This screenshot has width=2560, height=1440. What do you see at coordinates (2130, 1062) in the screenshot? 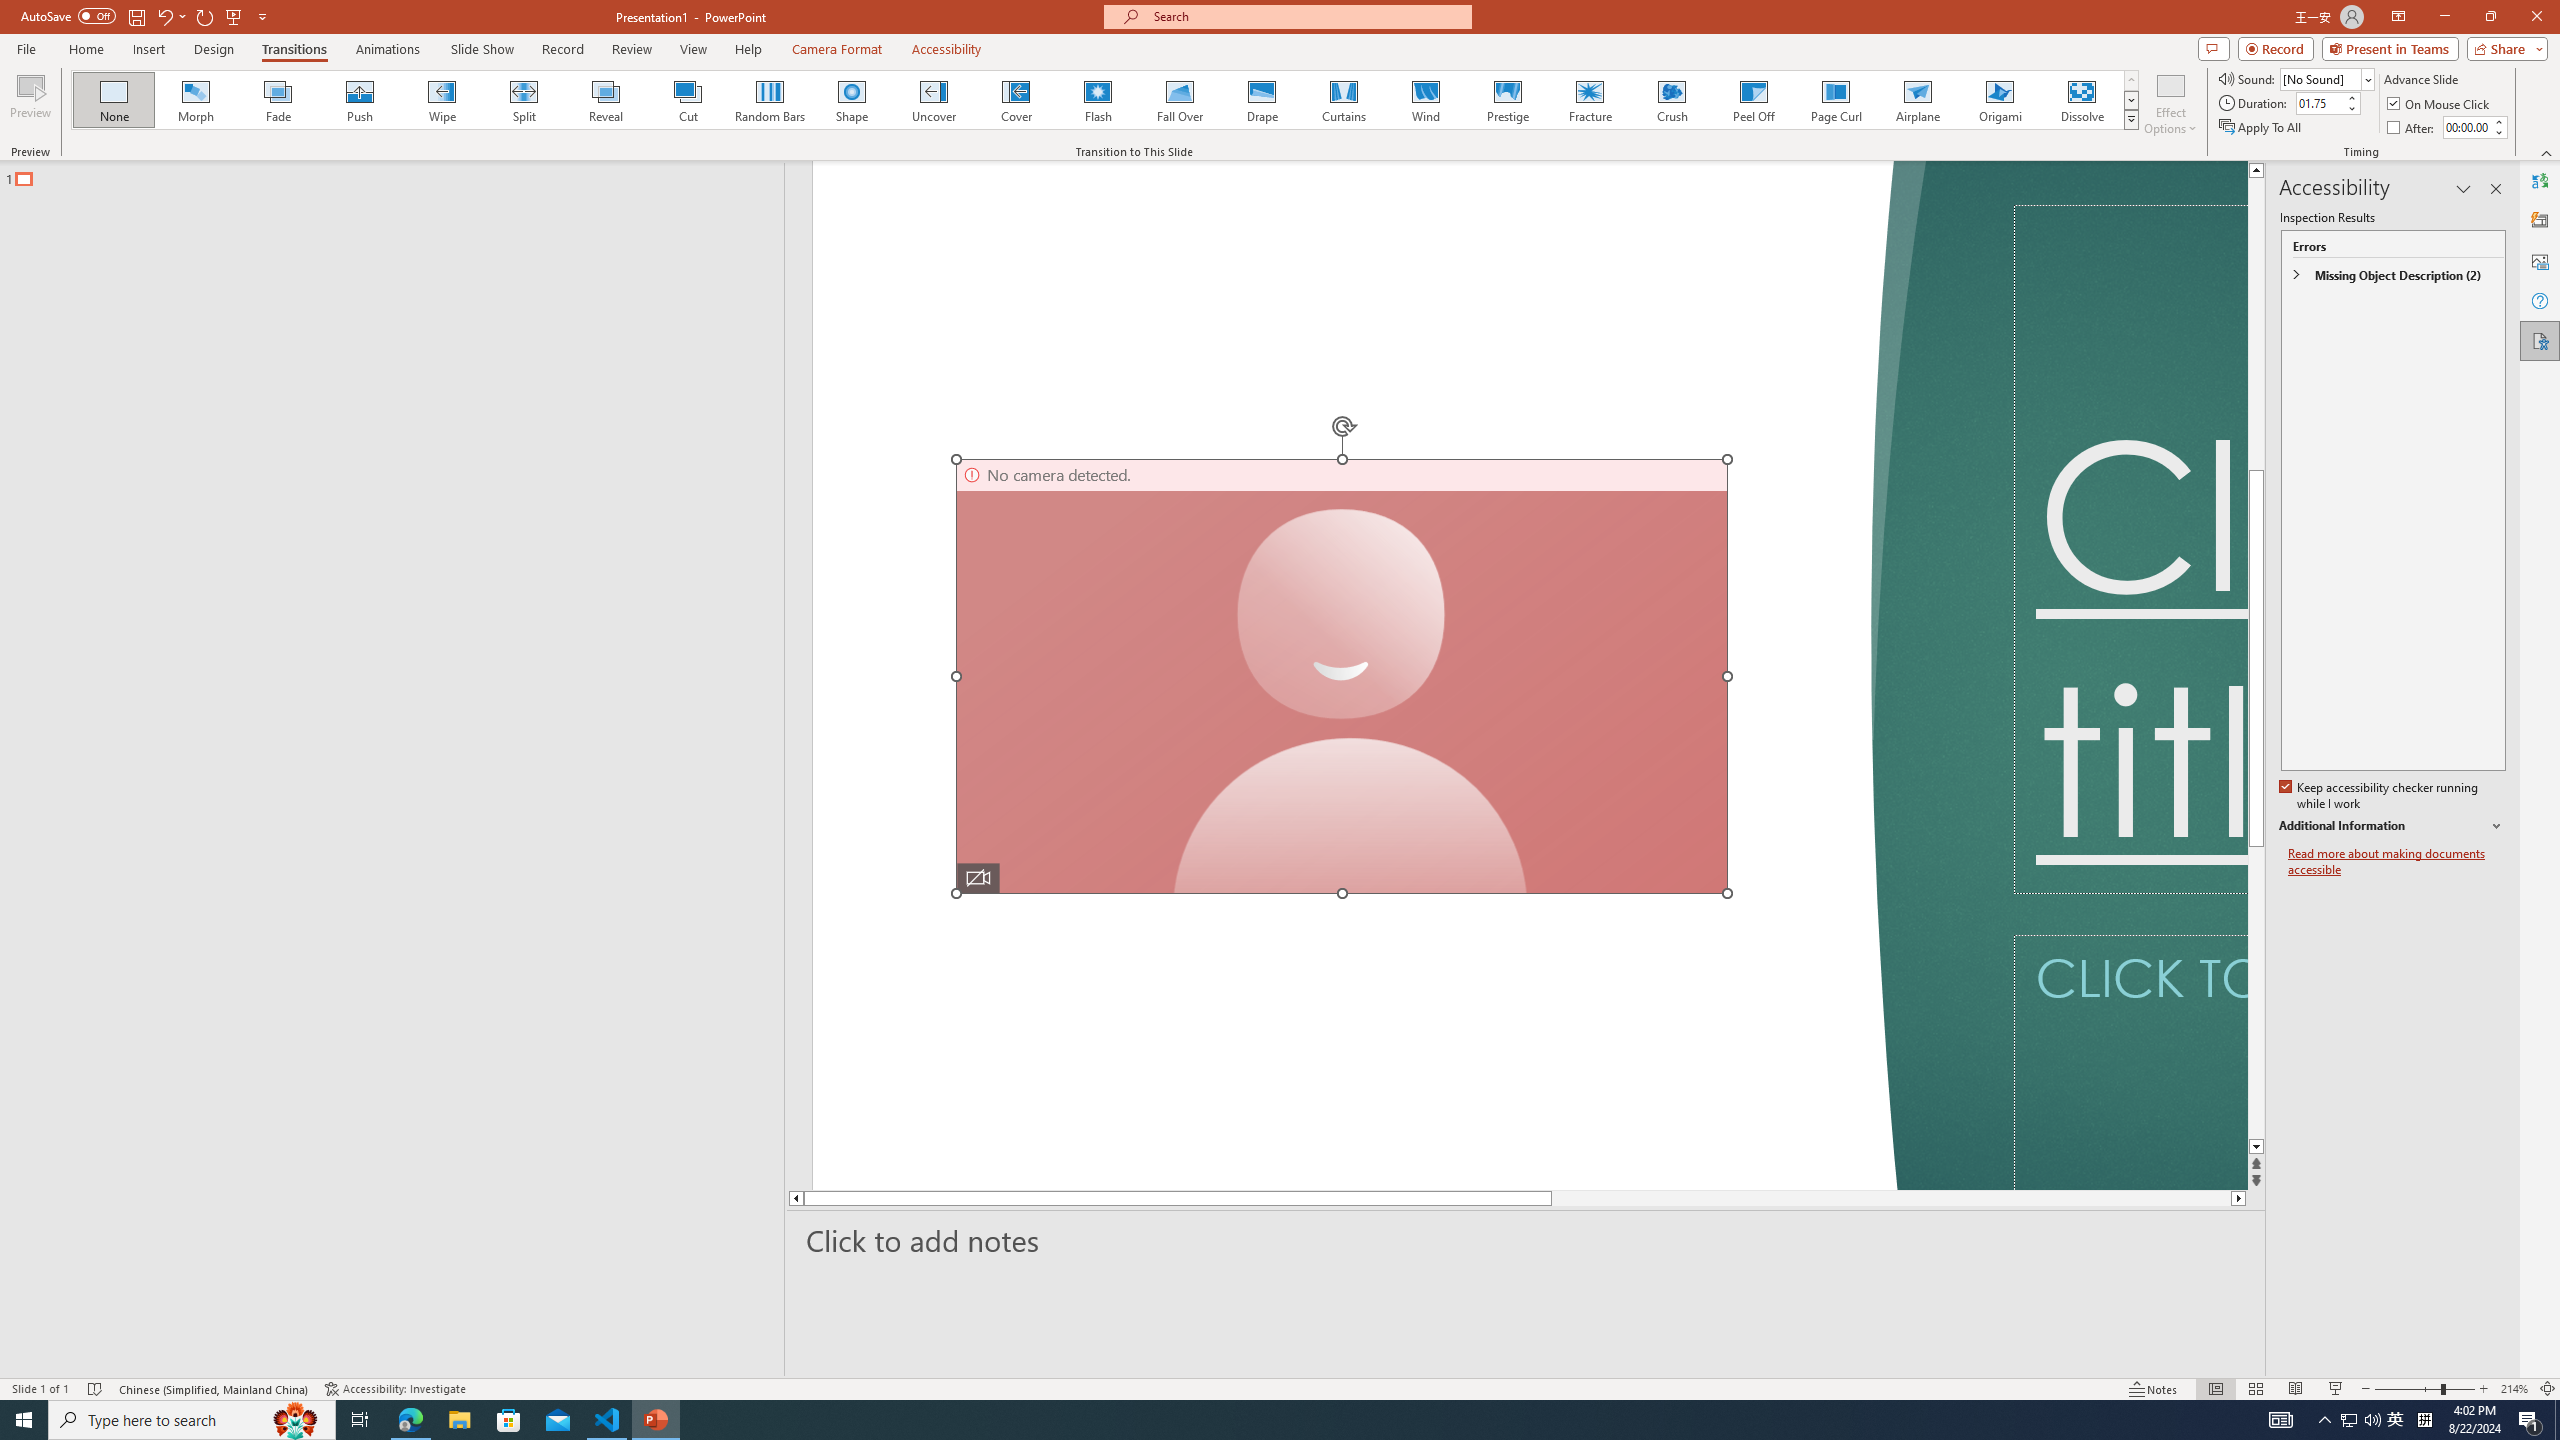
I see `Subtitle TextBox` at bounding box center [2130, 1062].